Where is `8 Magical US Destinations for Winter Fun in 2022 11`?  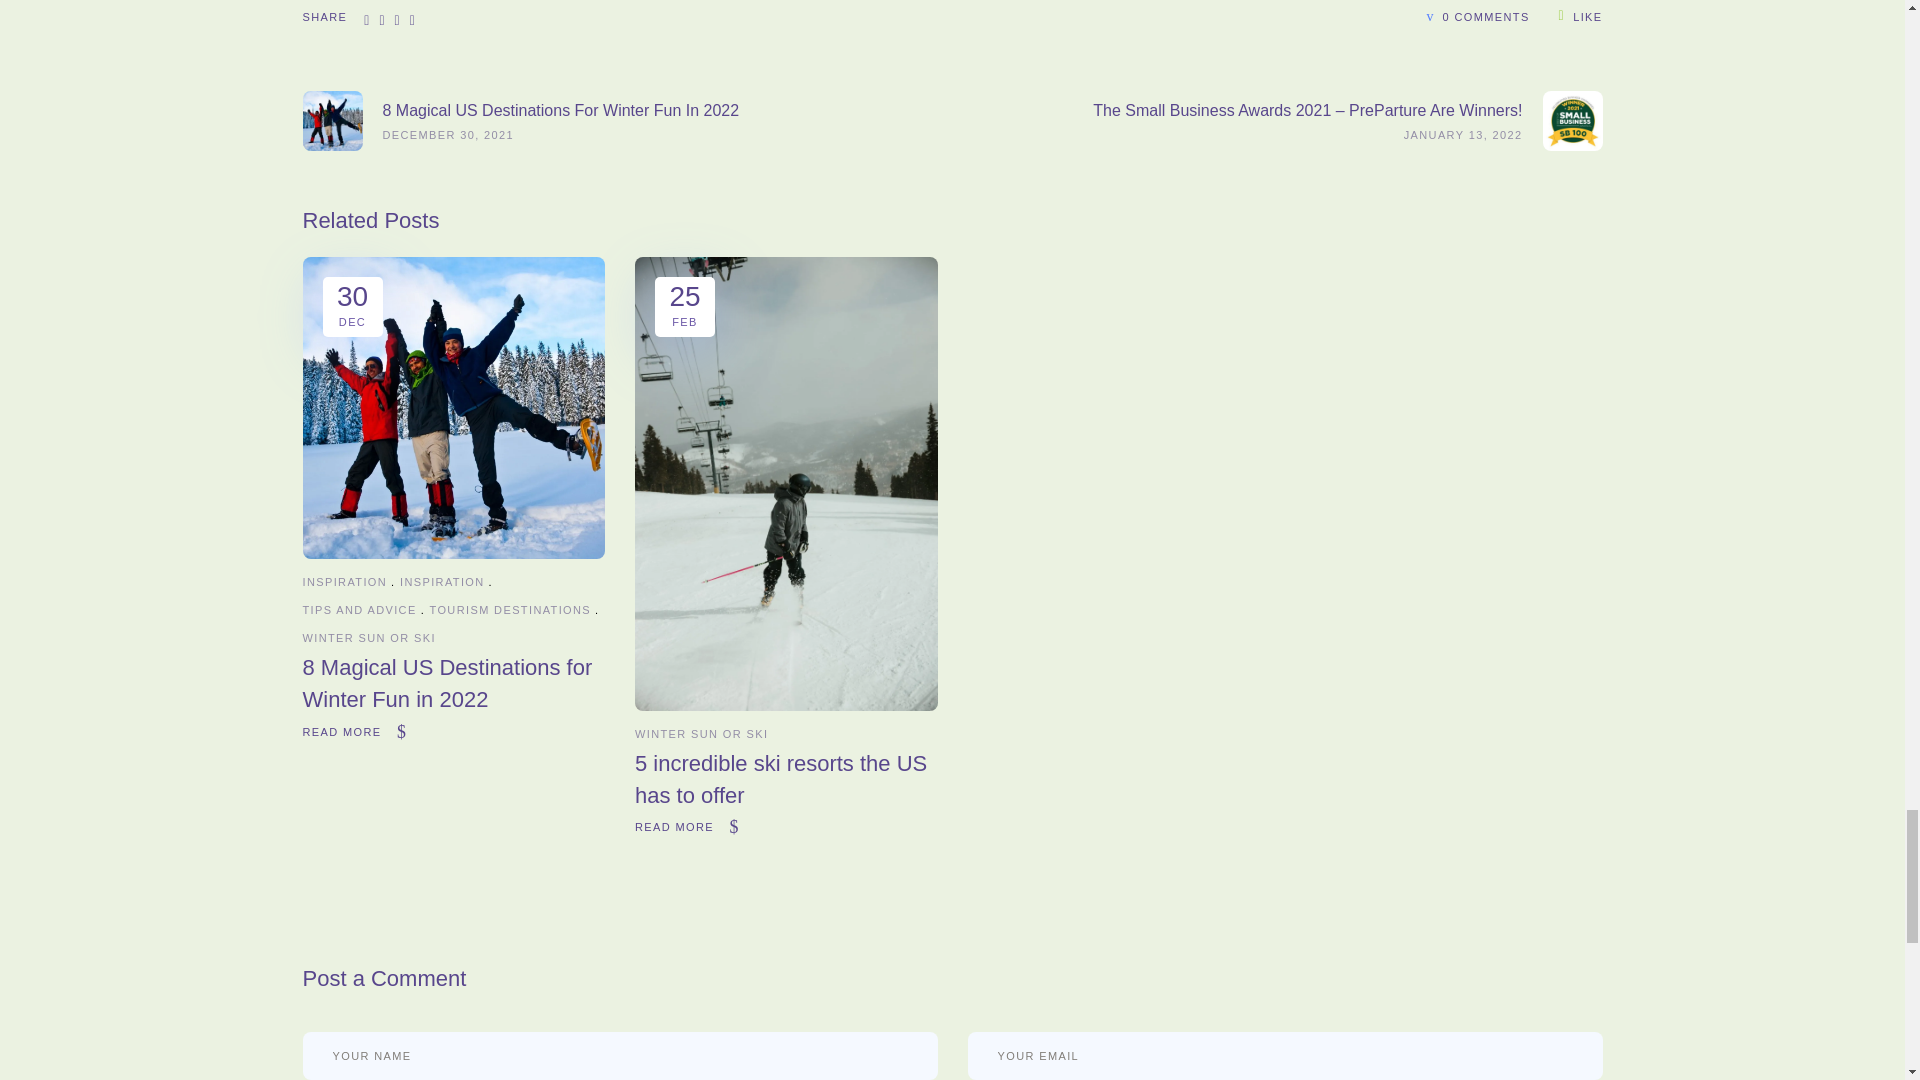 8 Magical US Destinations for Winter Fun in 2022 11 is located at coordinates (452, 408).